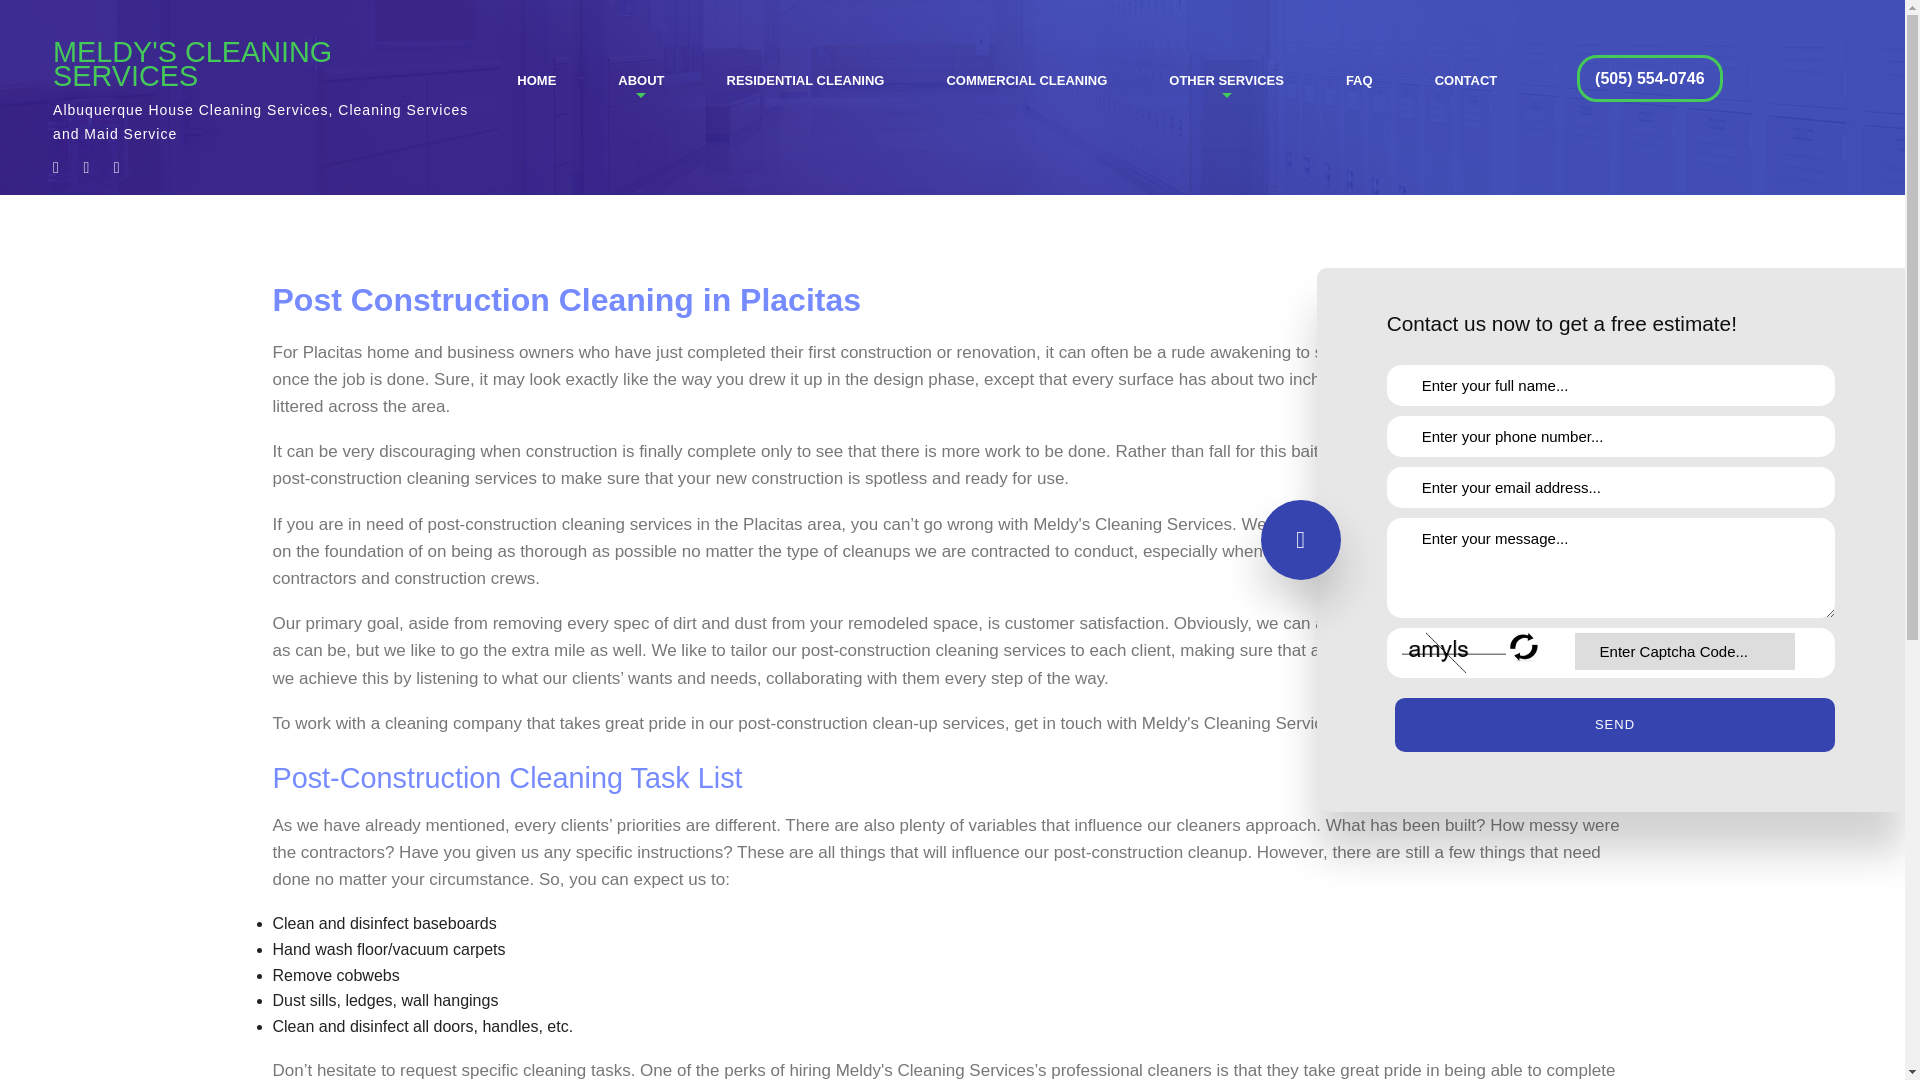 This screenshot has height=1080, width=1920. What do you see at coordinates (85, 167) in the screenshot?
I see `Meldy's Cleaning Services's Instagram Page` at bounding box center [85, 167].